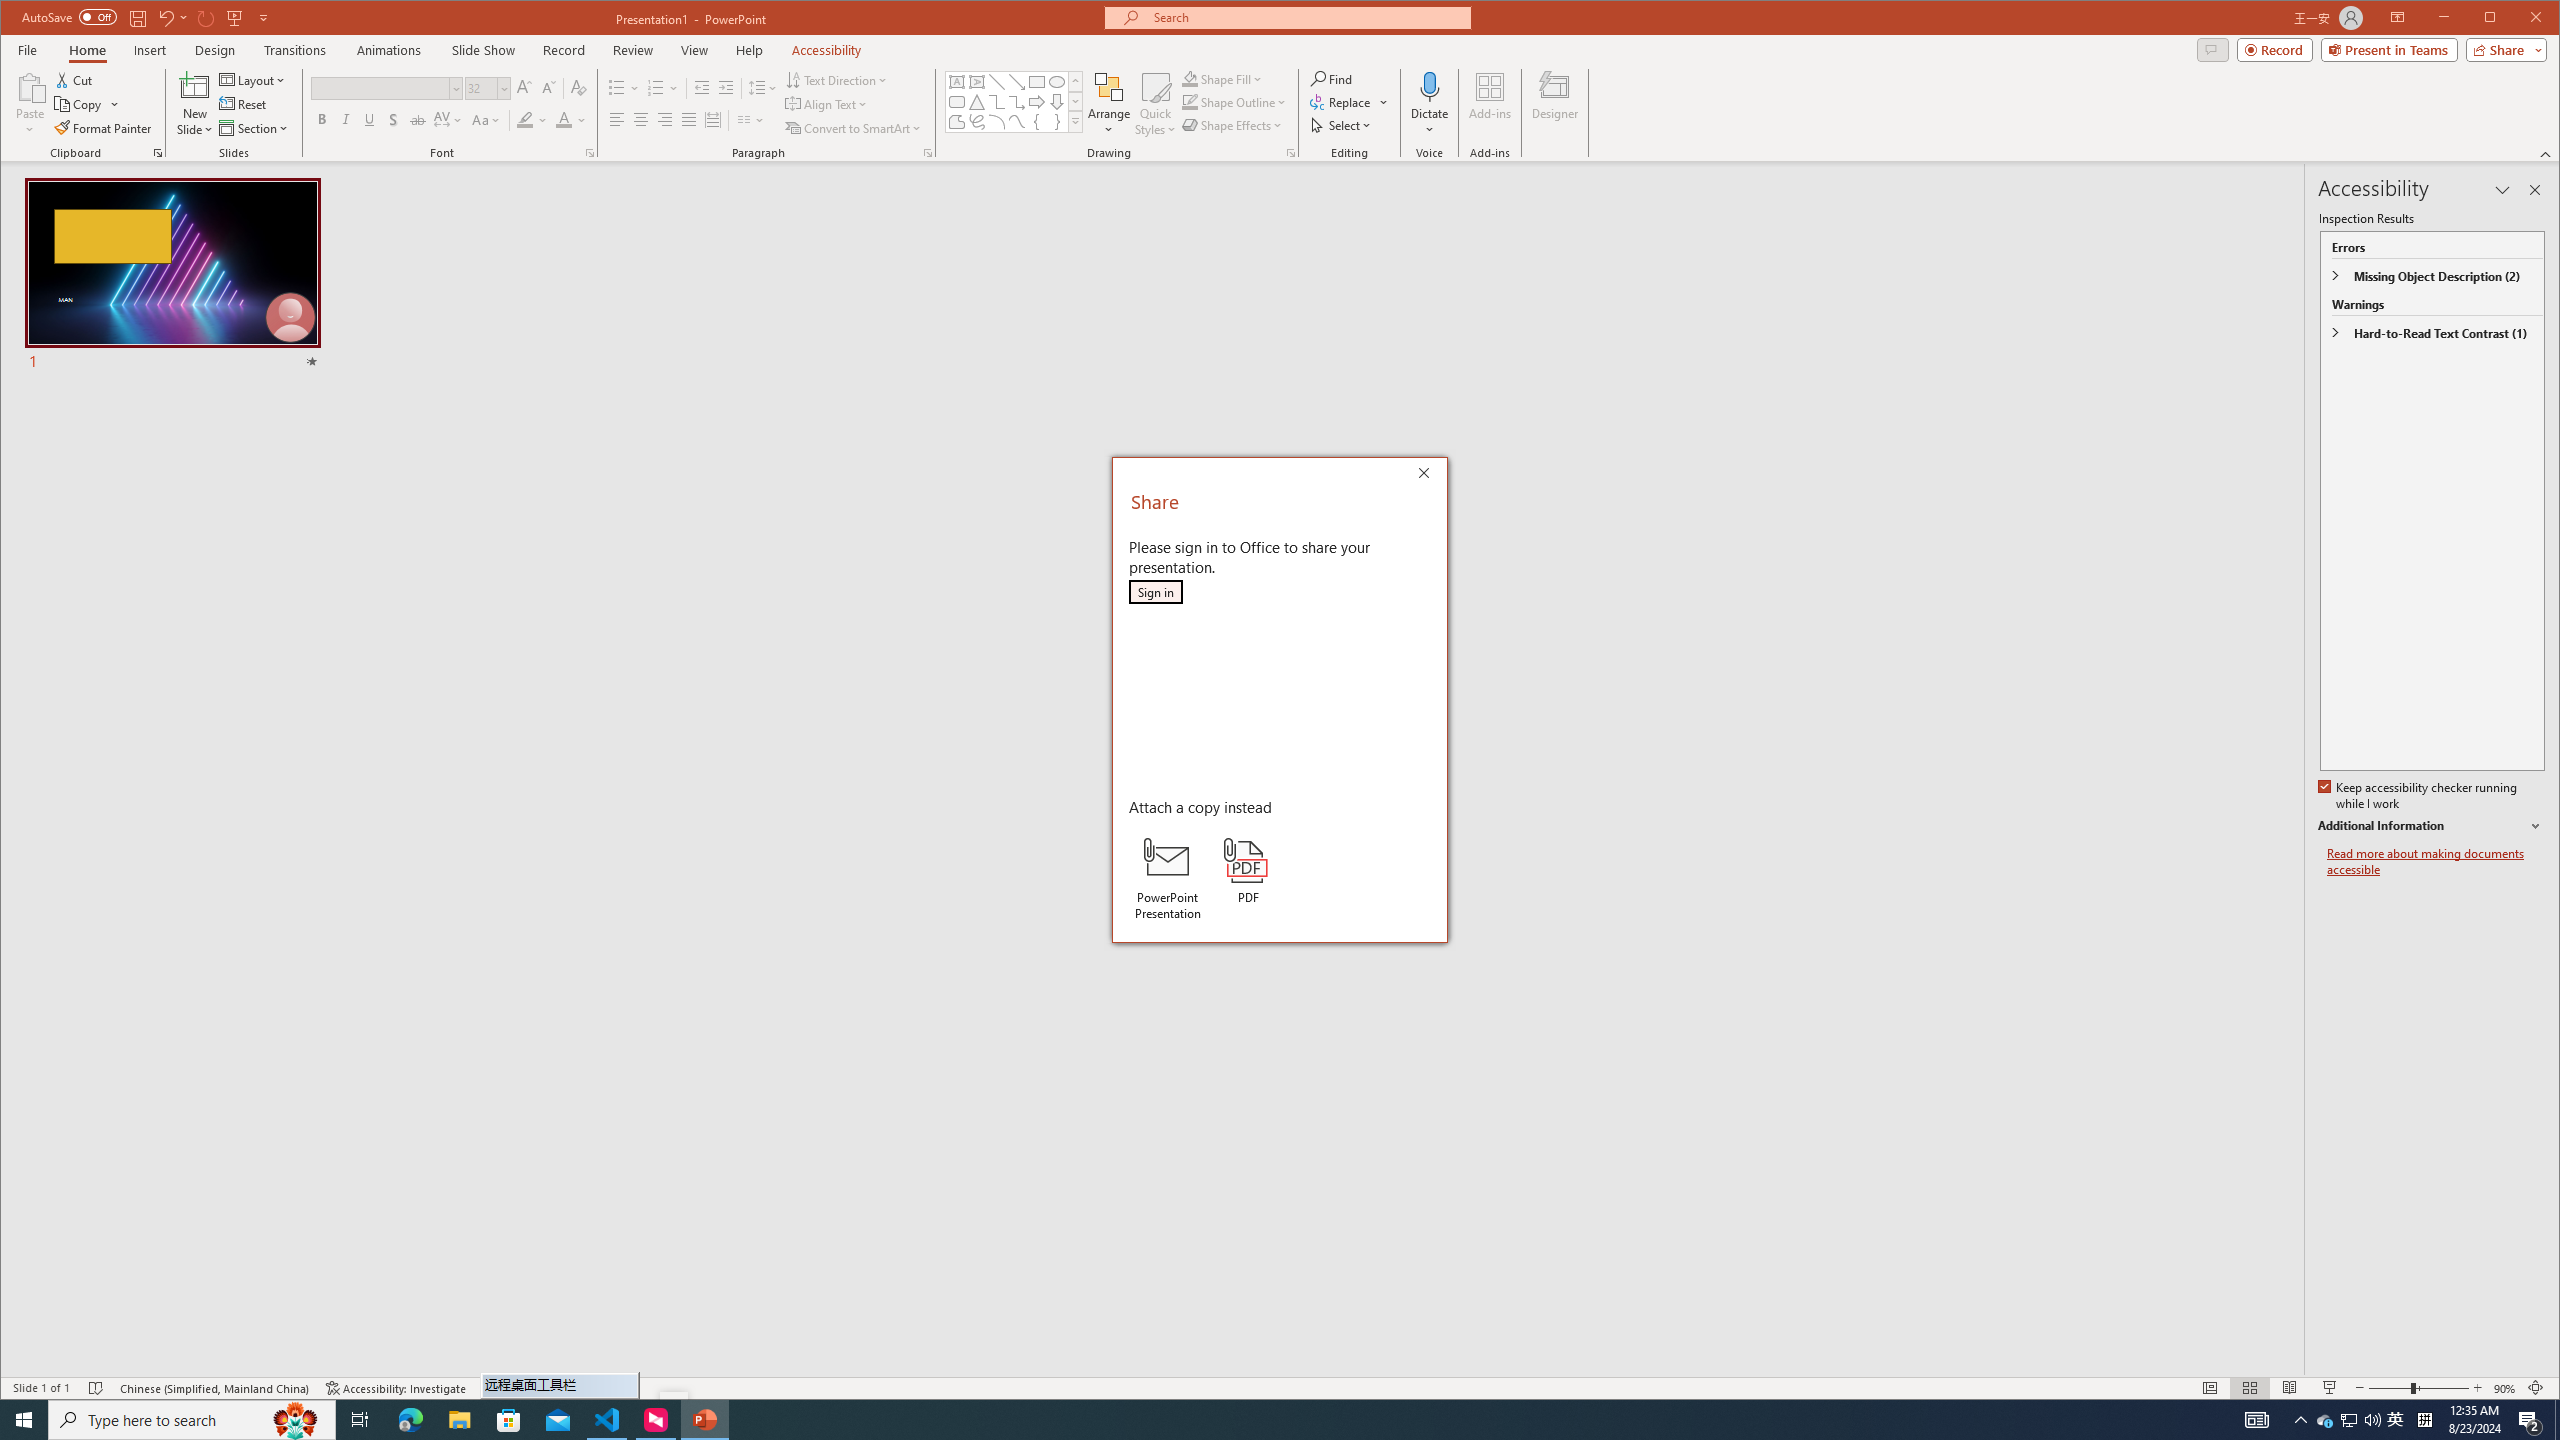 This screenshot has height=1440, width=2560. What do you see at coordinates (1016, 82) in the screenshot?
I see `Line Arrow` at bounding box center [1016, 82].